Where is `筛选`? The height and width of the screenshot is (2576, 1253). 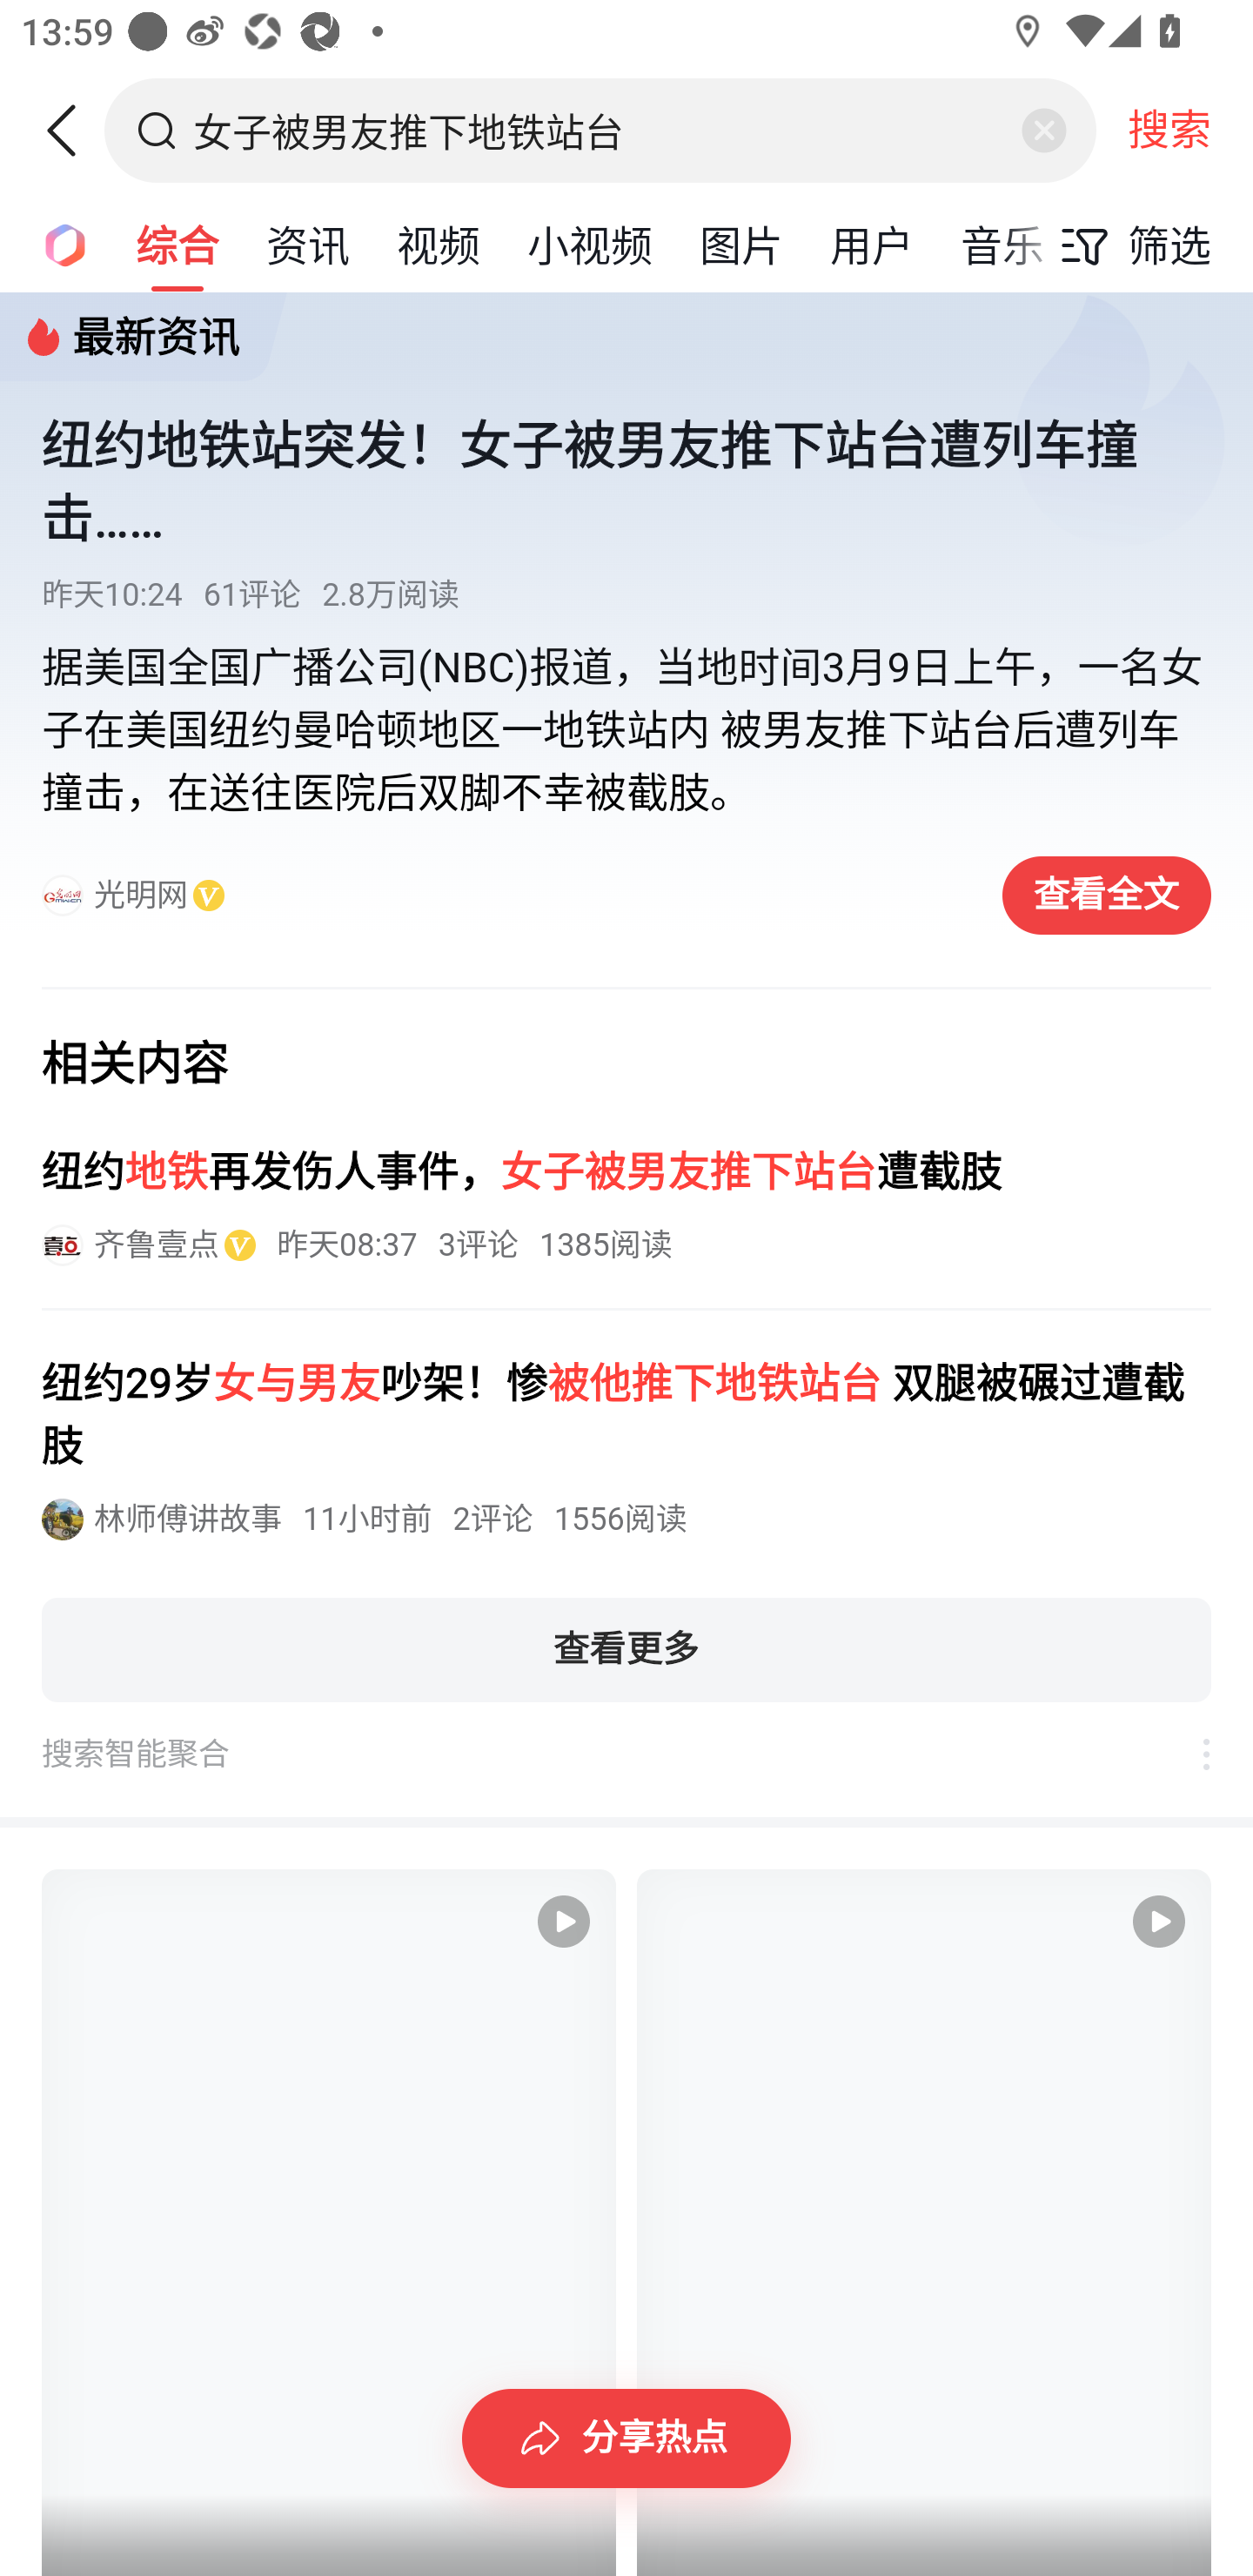
筛选 is located at coordinates (1128, 245).